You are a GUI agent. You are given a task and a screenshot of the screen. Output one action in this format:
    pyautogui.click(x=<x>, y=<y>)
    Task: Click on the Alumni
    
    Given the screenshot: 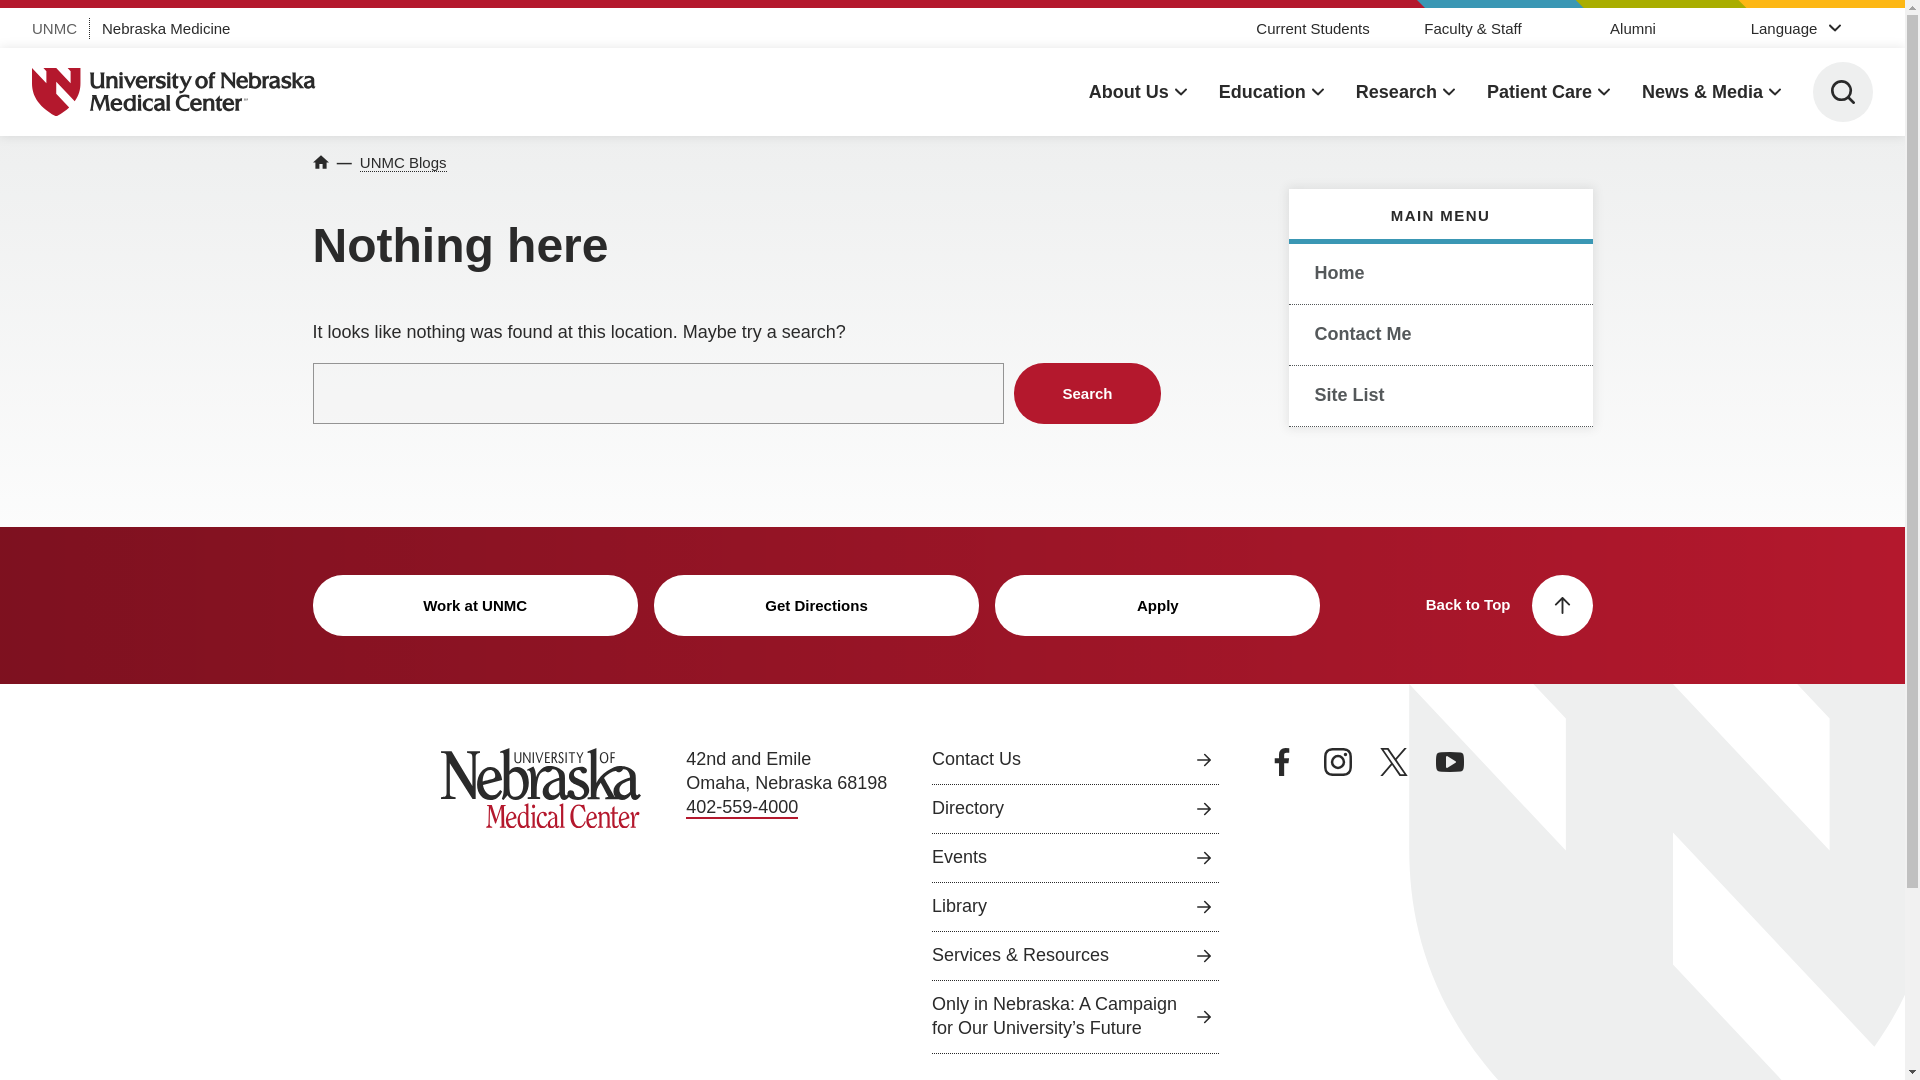 What is the action you would take?
    pyautogui.click(x=1632, y=28)
    